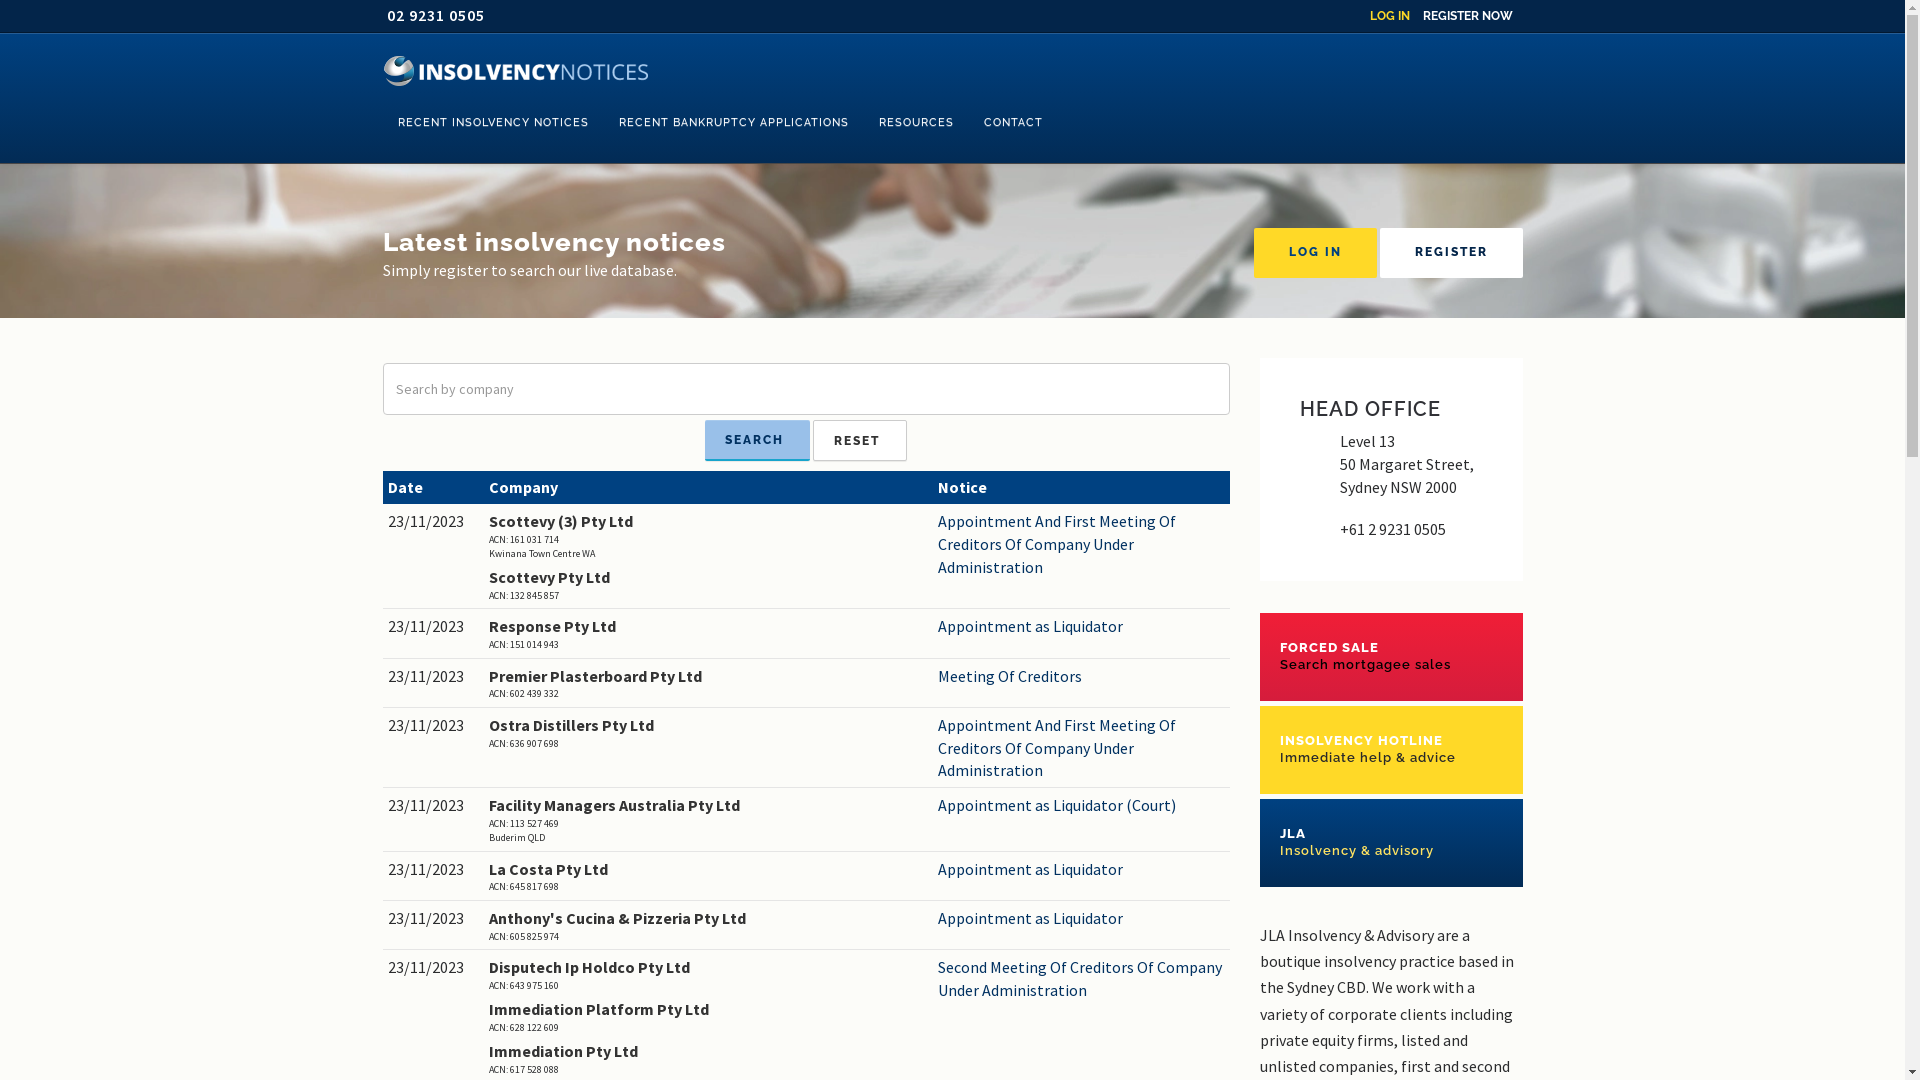 This screenshot has height=1080, width=1920. Describe the element at coordinates (758, 440) in the screenshot. I see `Search` at that location.